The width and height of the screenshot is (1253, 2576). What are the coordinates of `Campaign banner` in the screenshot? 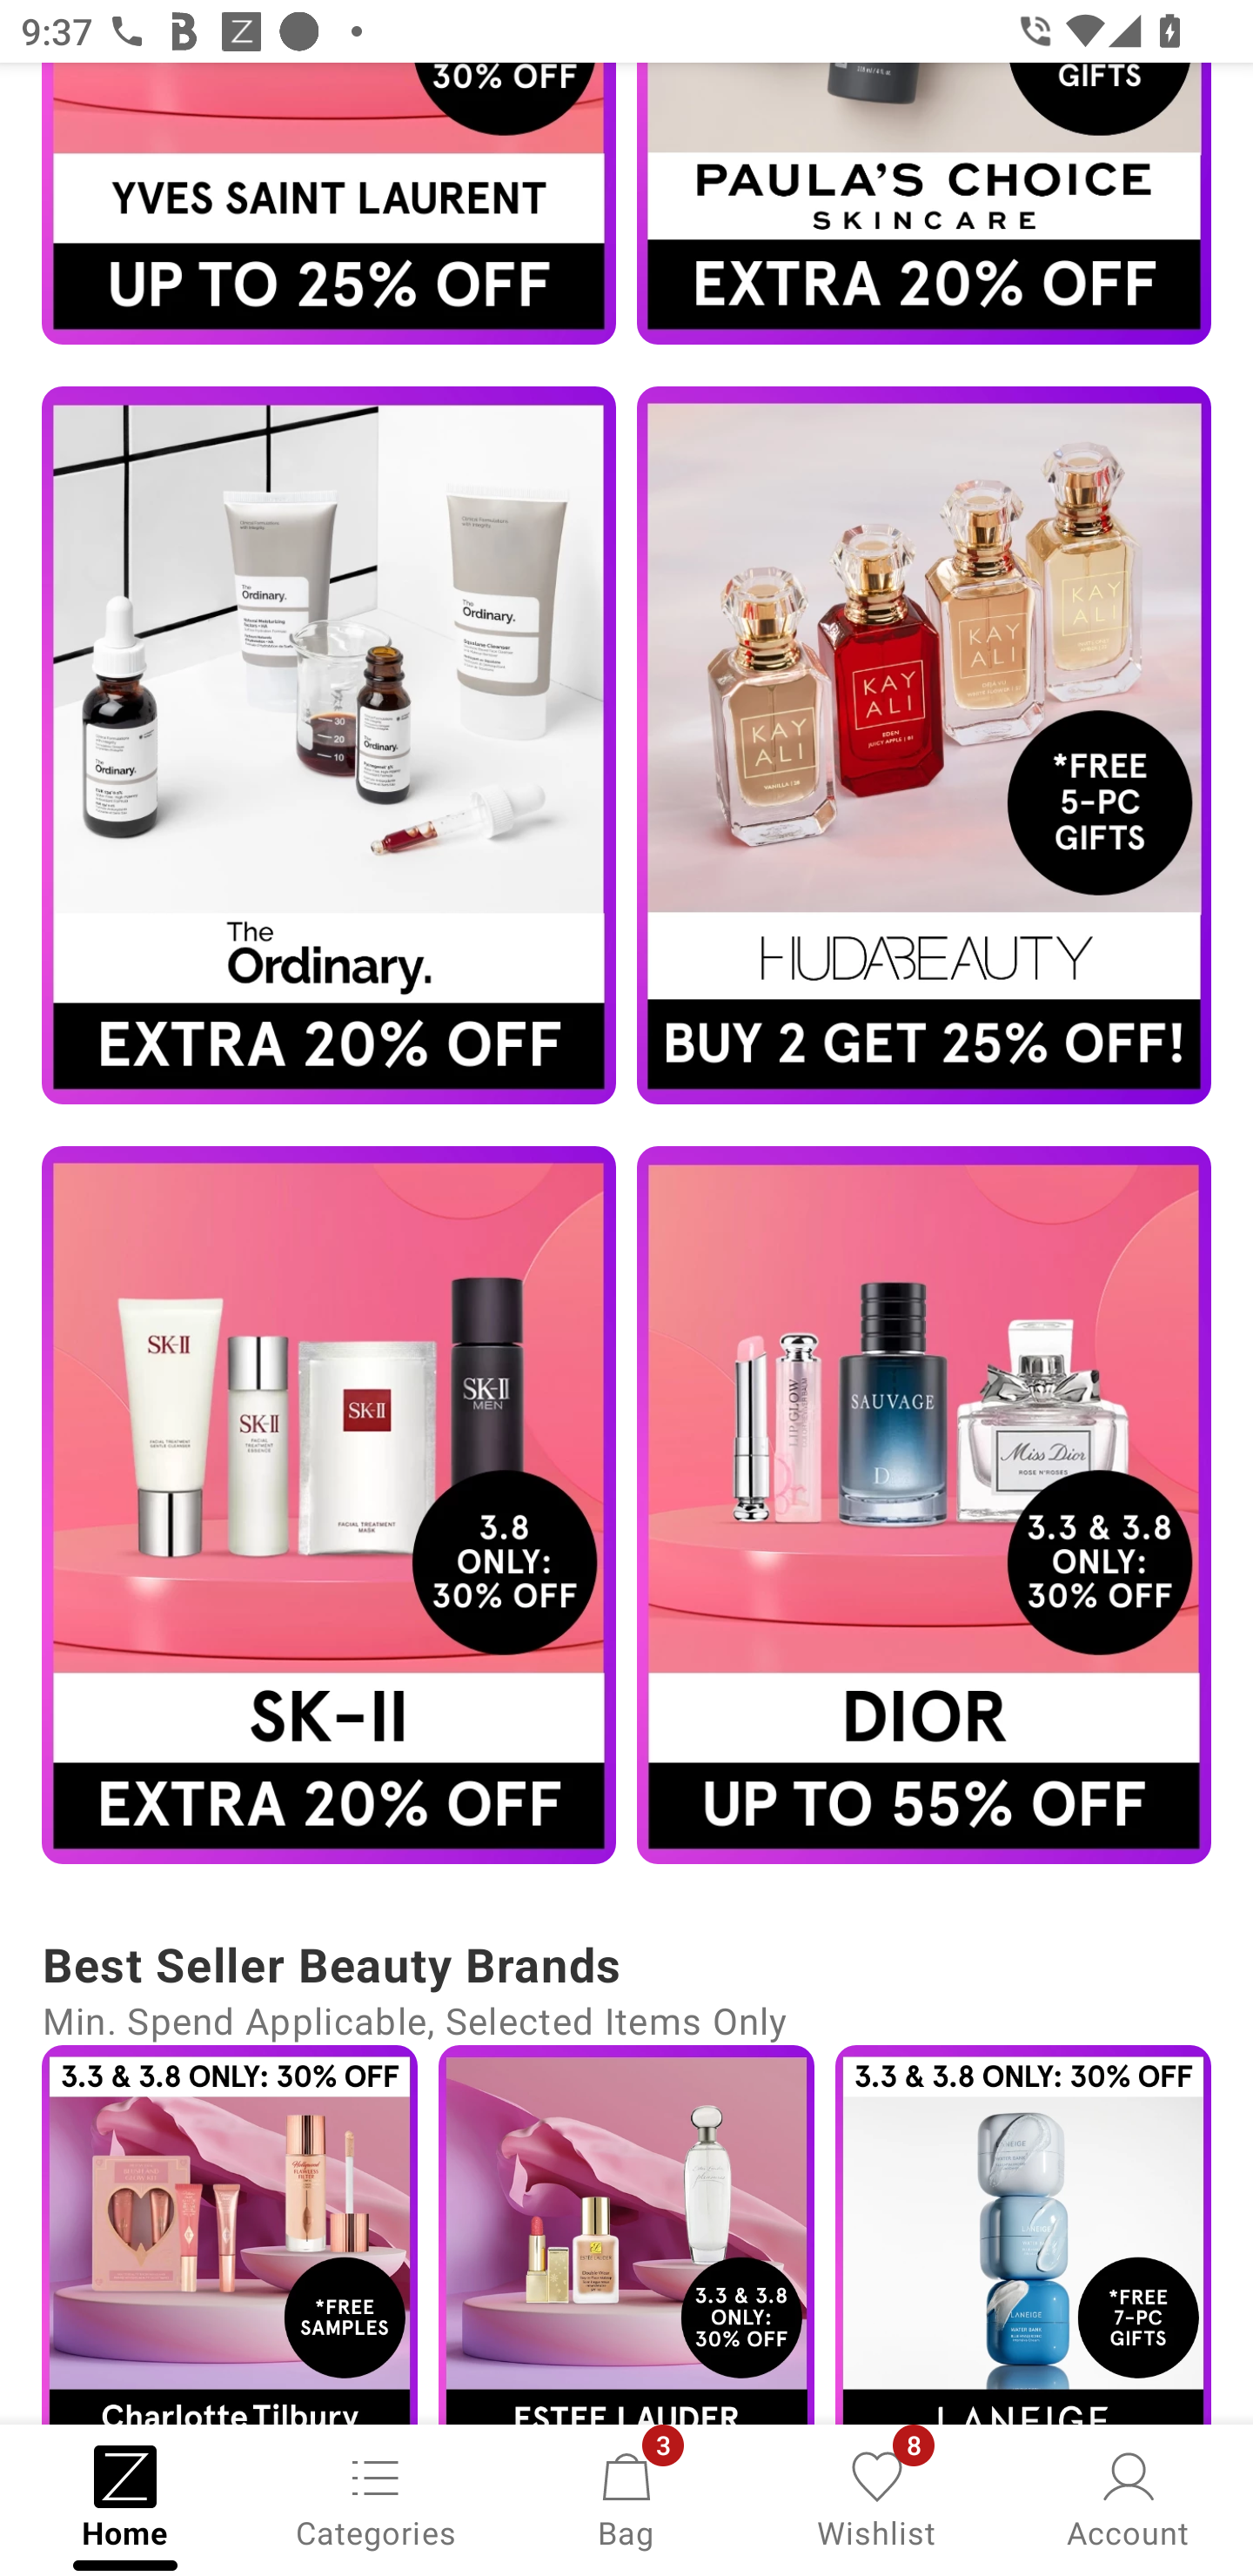 It's located at (924, 745).